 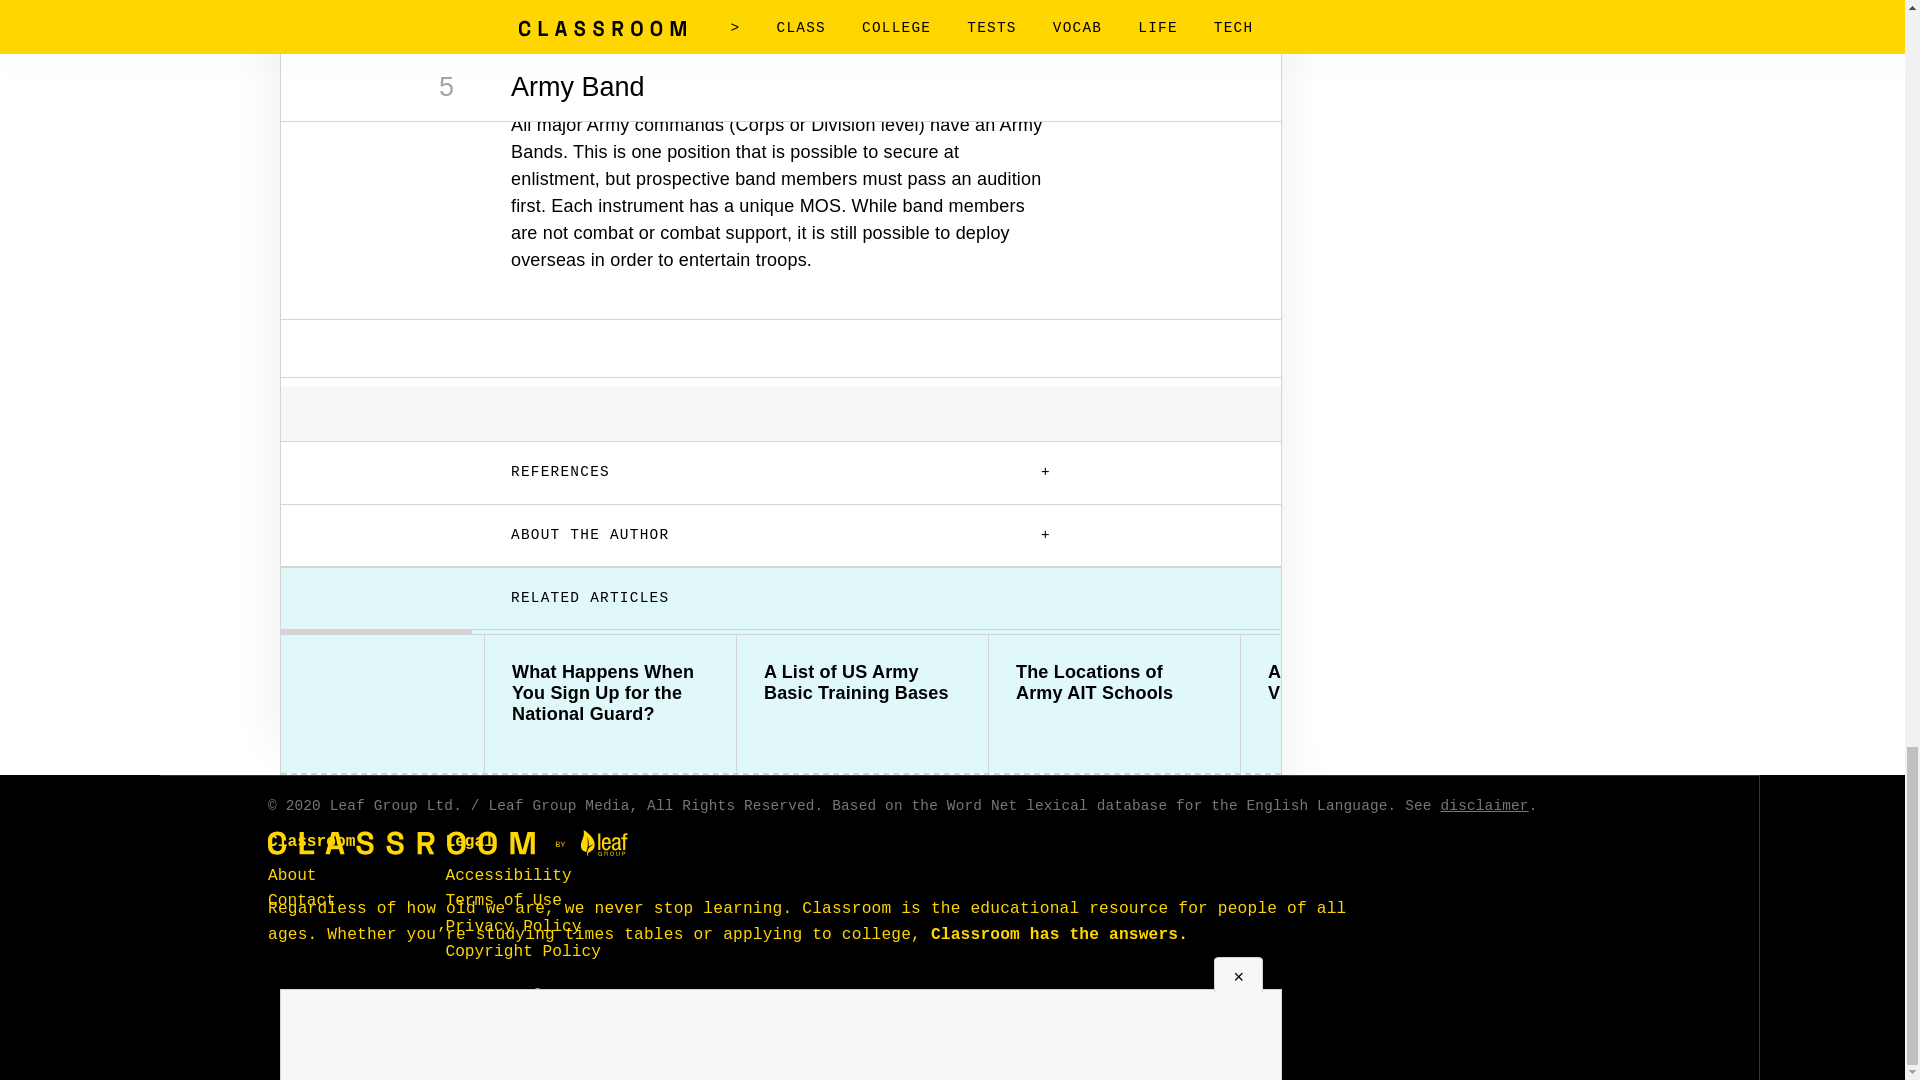 I want to click on Army Basic Training Vs. Marine Bootcamp, so click(x=1366, y=683).